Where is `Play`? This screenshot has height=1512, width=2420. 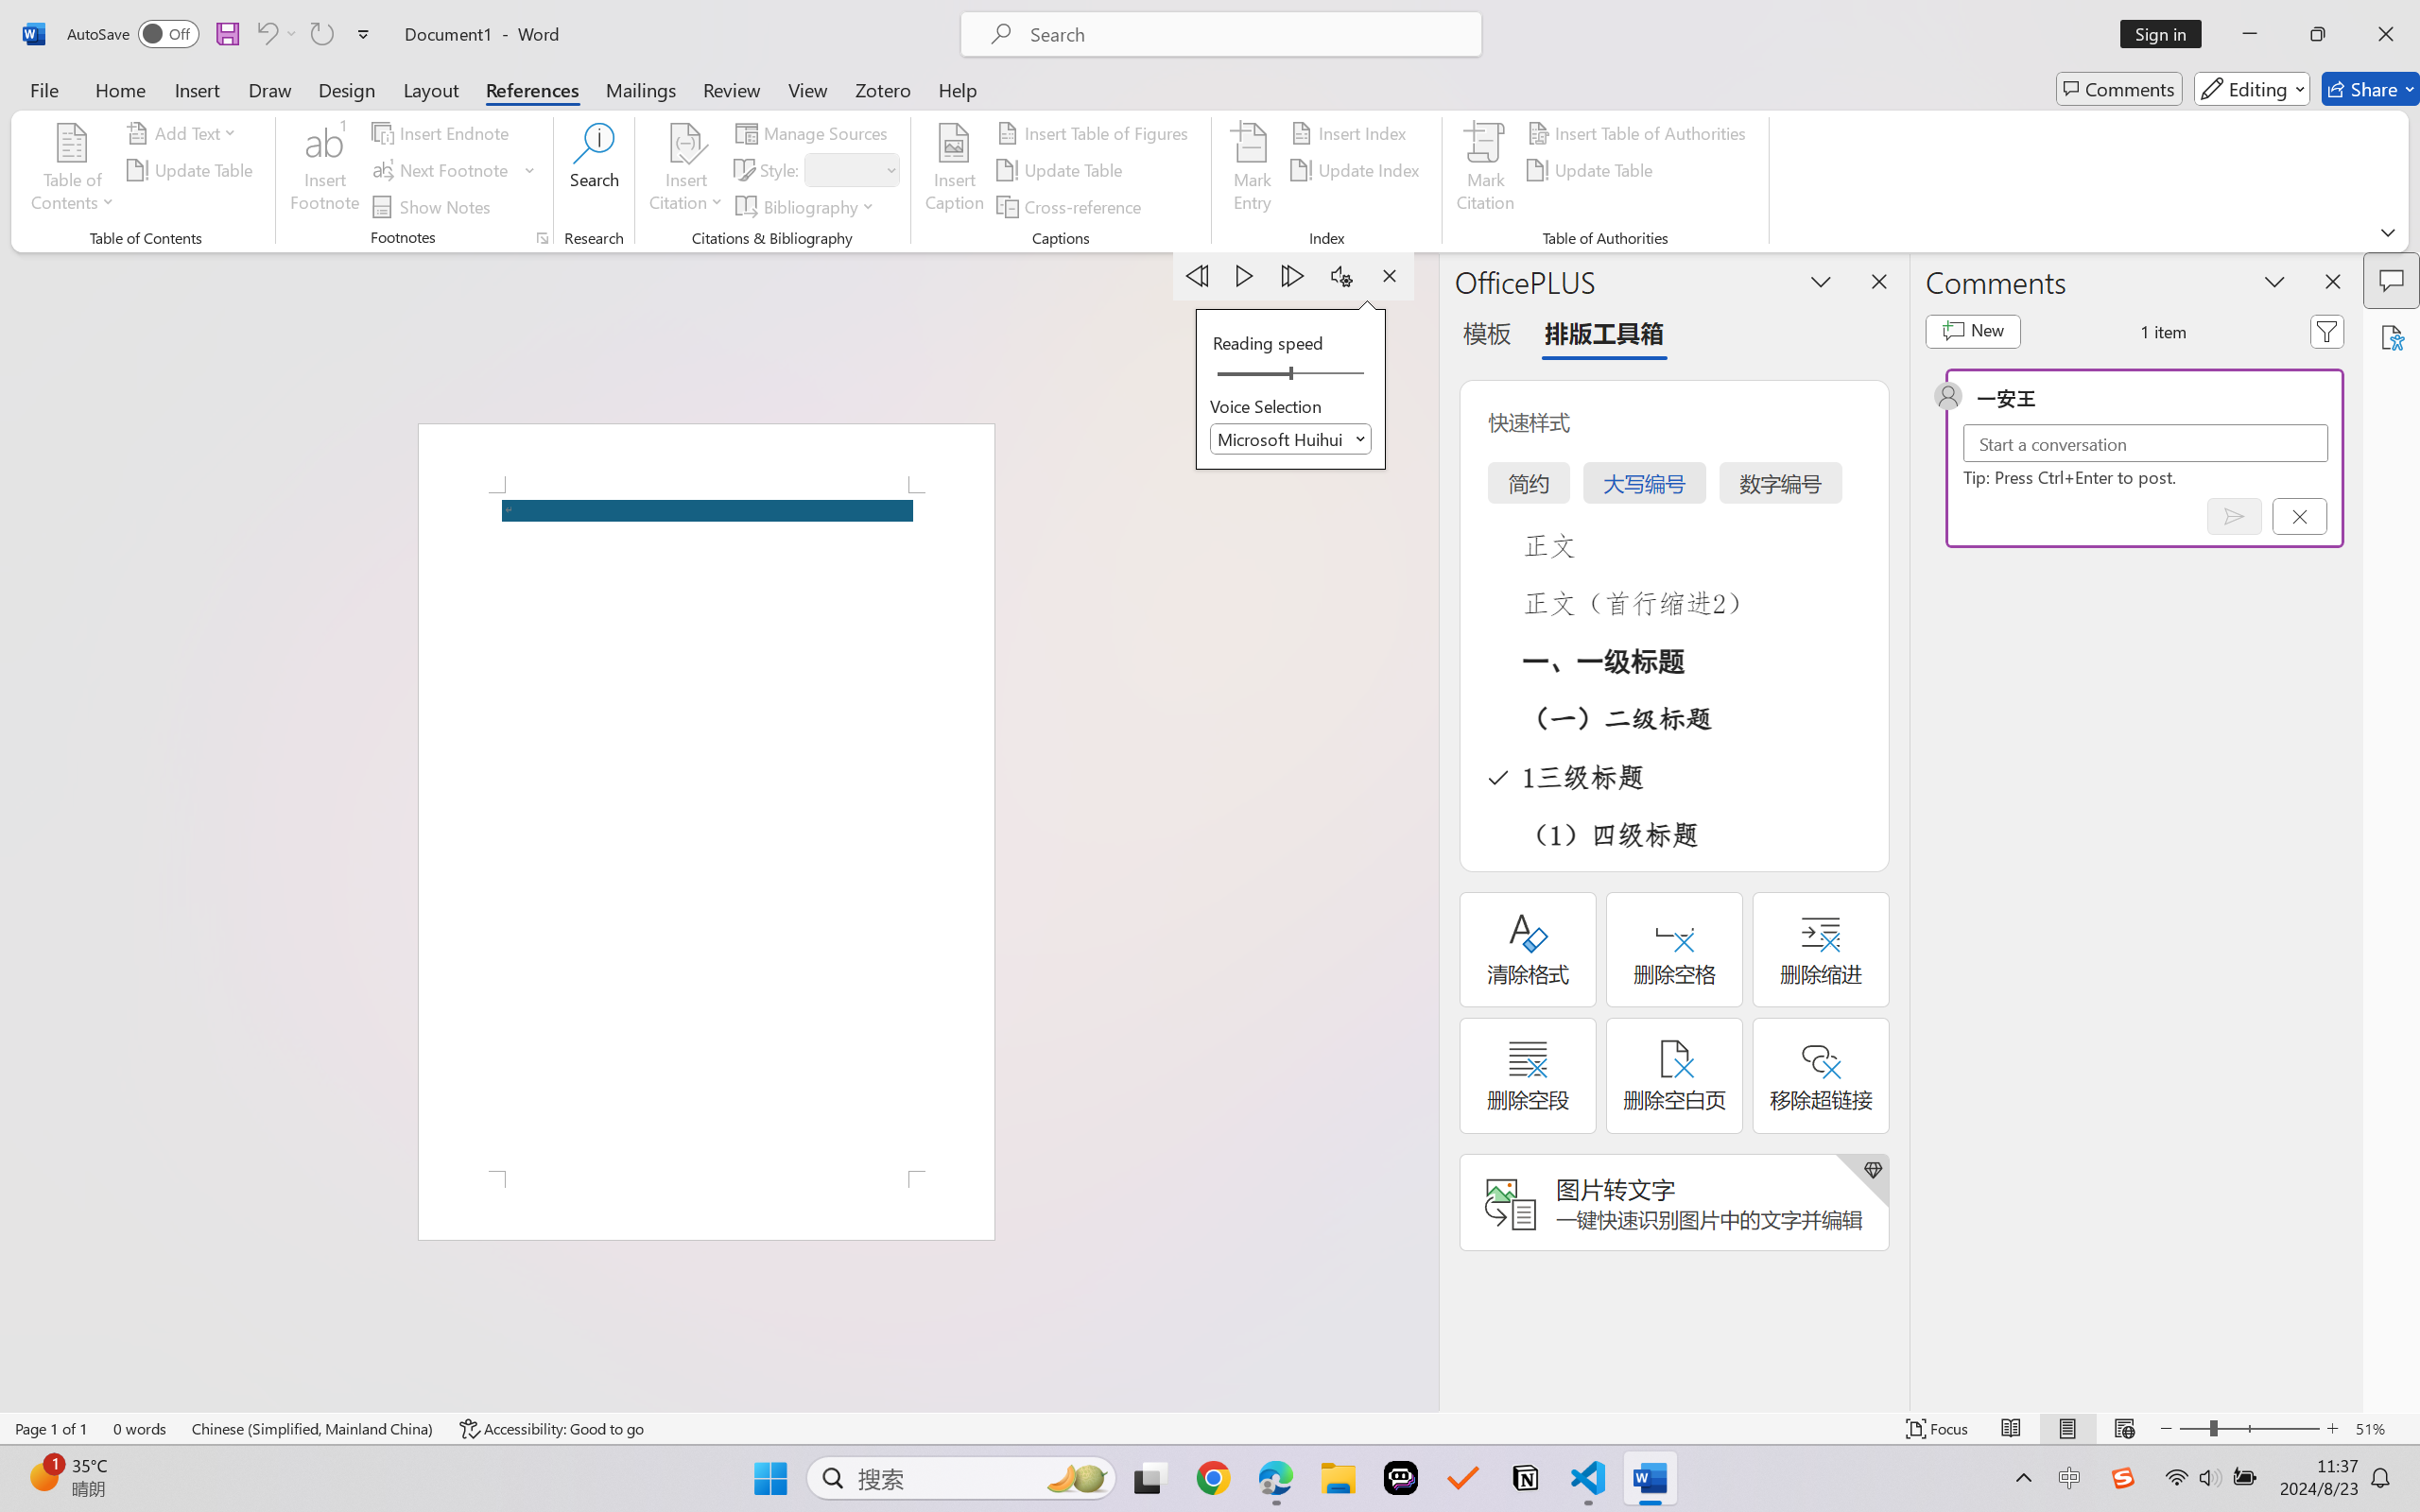 Play is located at coordinates (1246, 276).